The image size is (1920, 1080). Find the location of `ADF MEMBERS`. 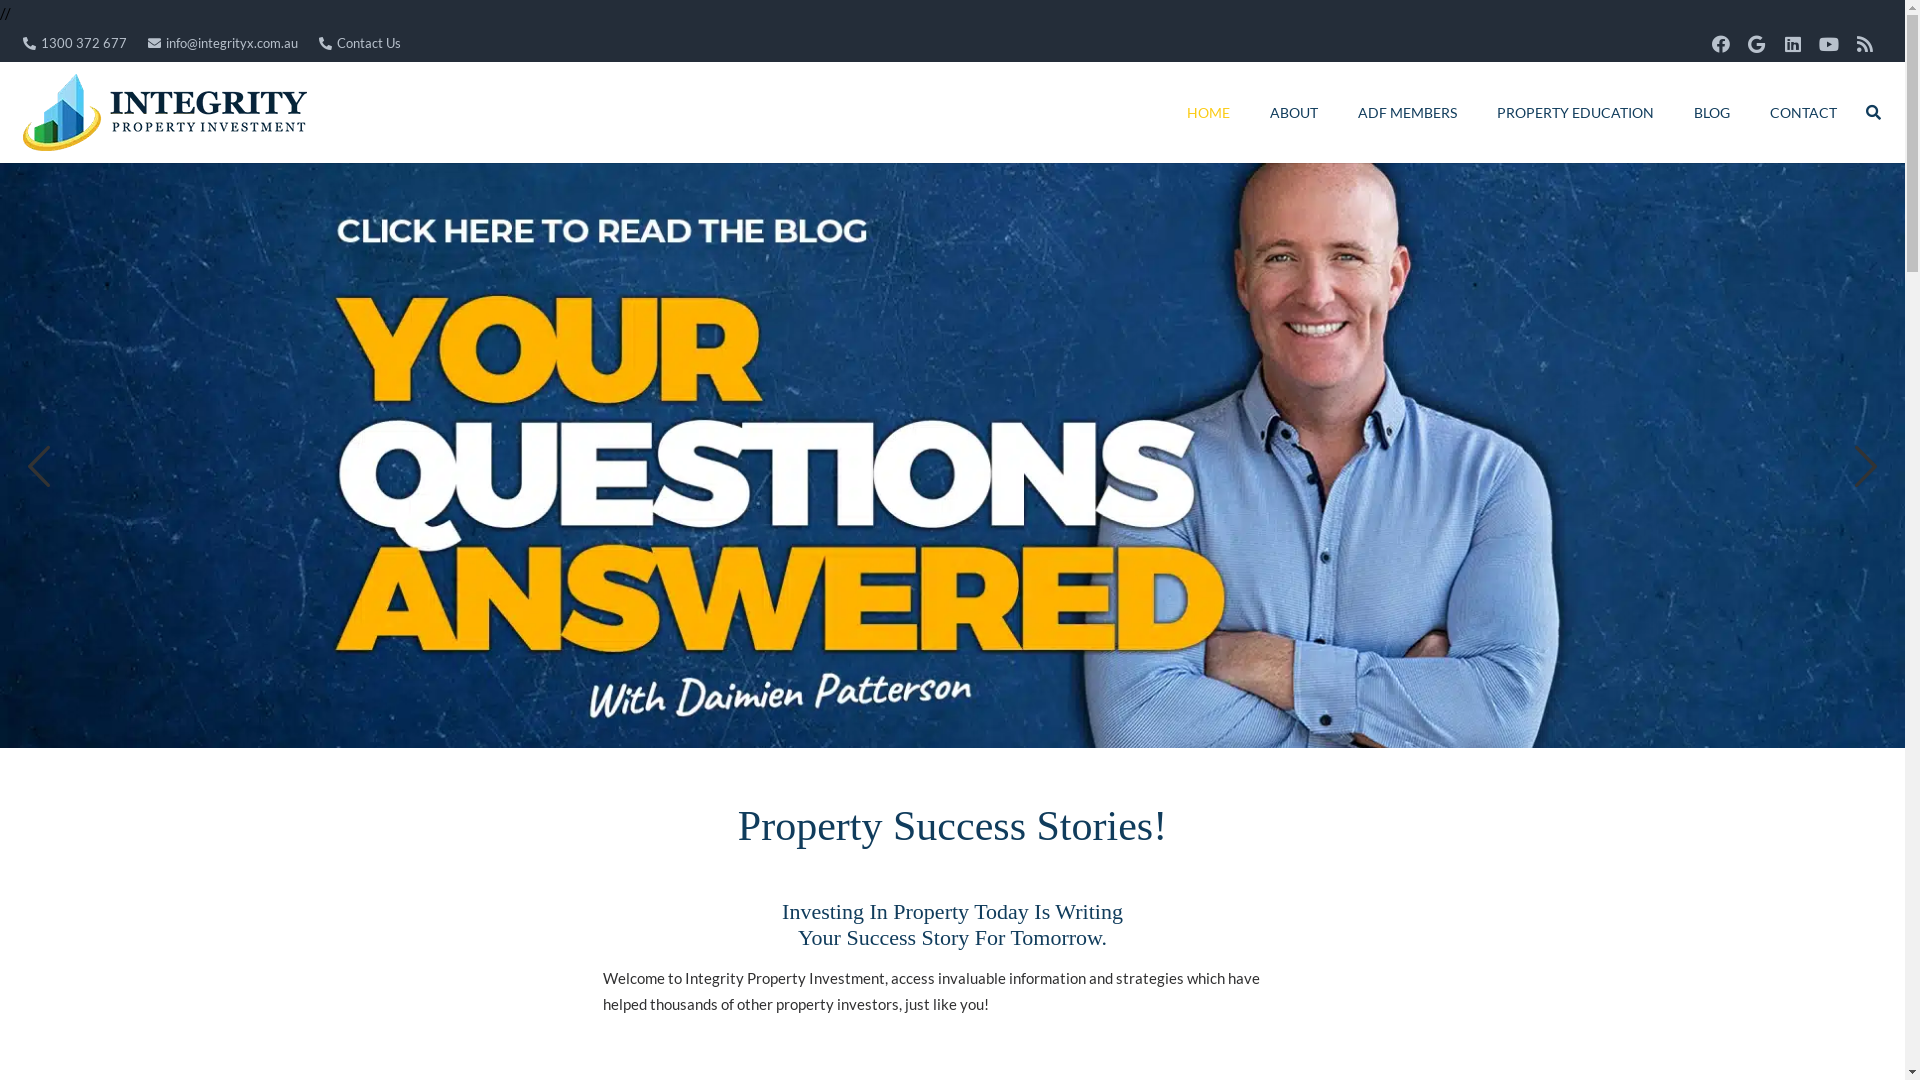

ADF MEMBERS is located at coordinates (1408, 112).